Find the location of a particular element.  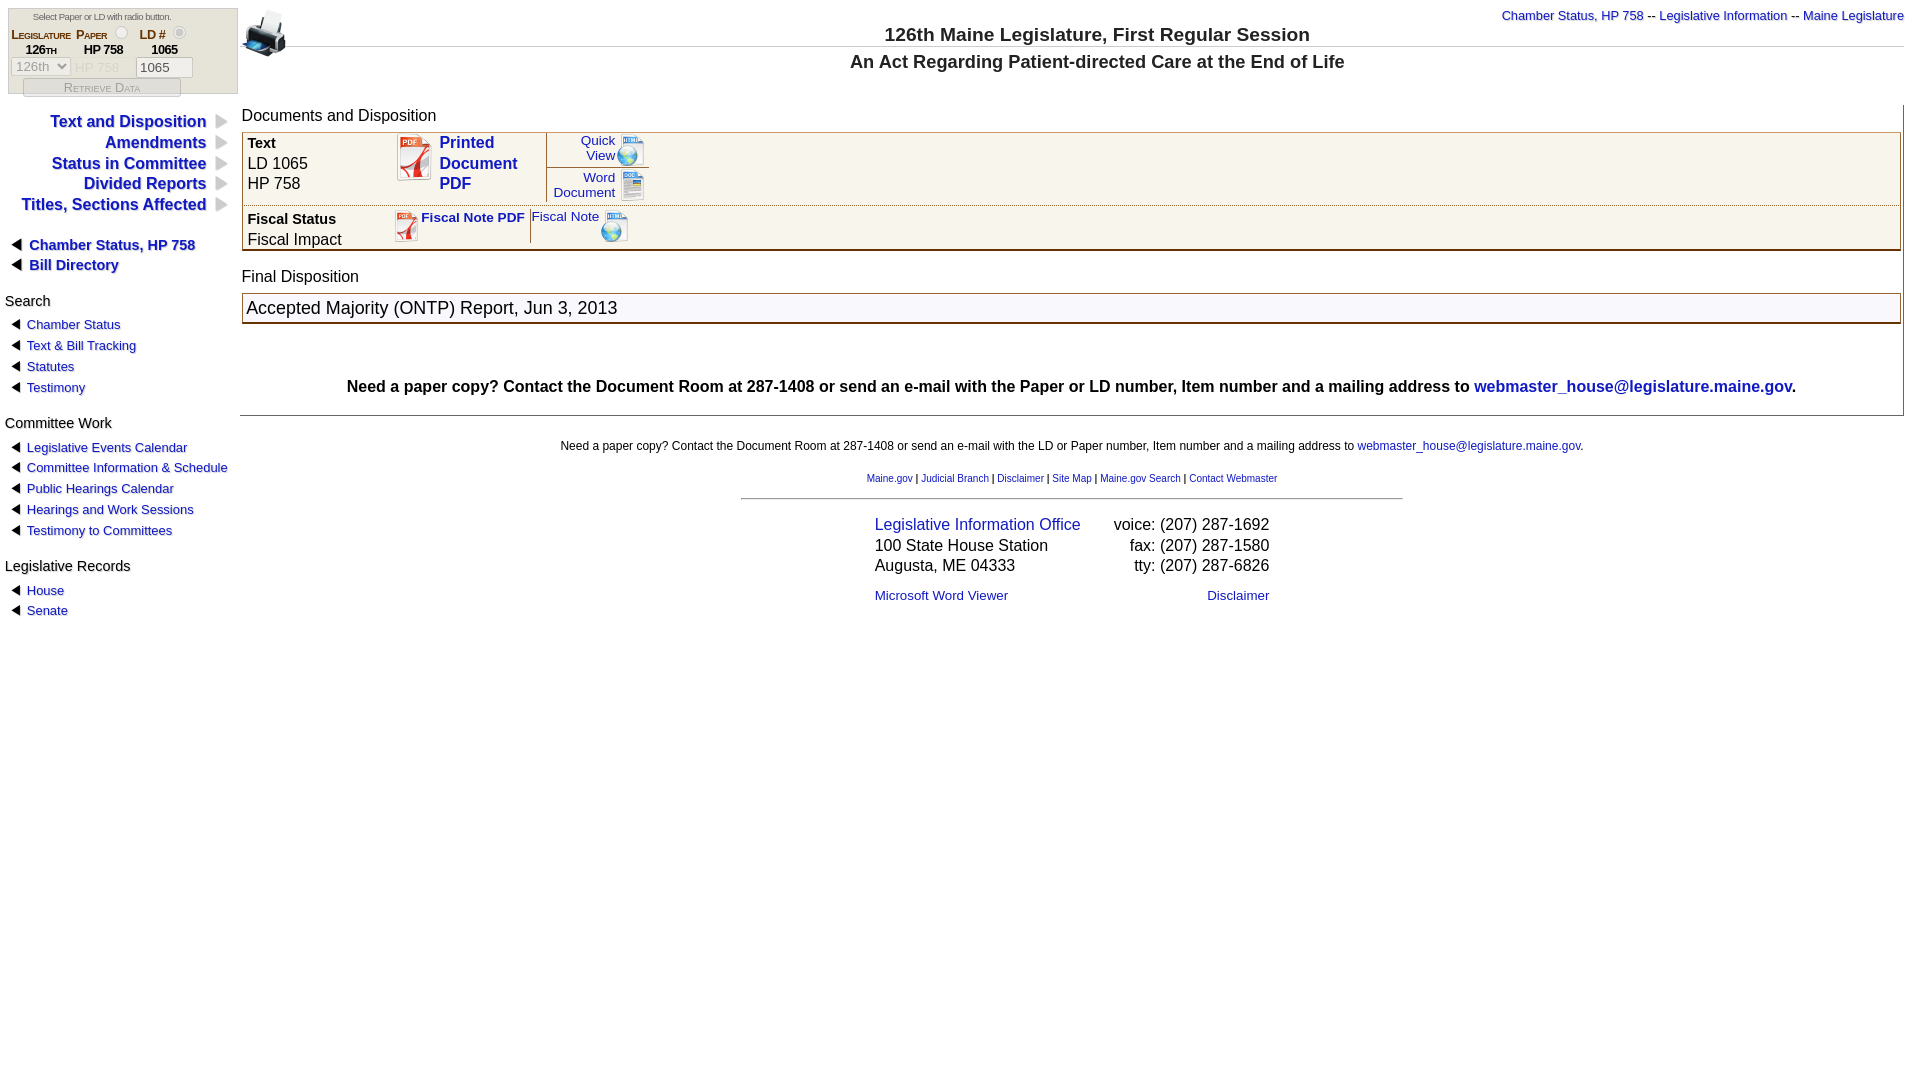

Legislative Events Calendar is located at coordinates (73, 324).